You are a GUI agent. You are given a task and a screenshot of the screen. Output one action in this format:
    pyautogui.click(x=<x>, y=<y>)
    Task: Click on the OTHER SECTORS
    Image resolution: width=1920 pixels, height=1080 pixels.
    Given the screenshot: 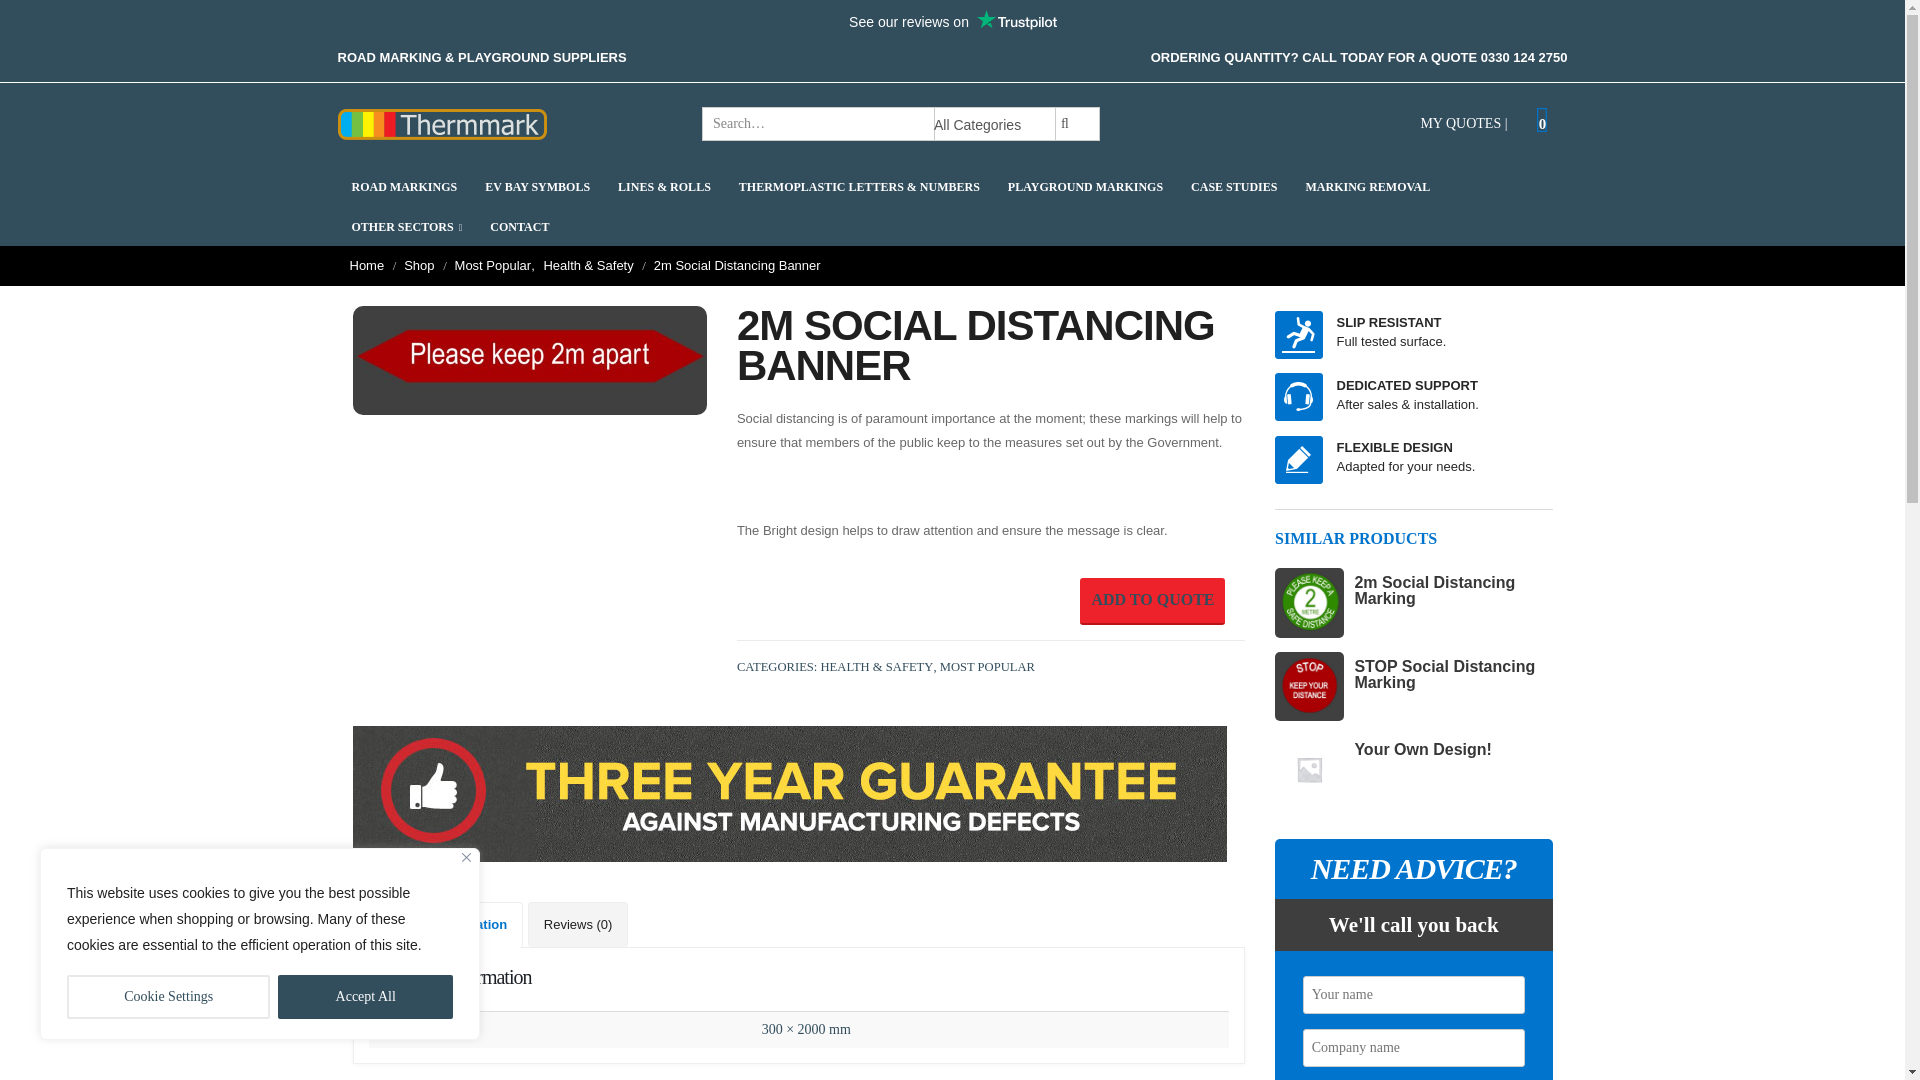 What is the action you would take?
    pyautogui.click(x=406, y=226)
    